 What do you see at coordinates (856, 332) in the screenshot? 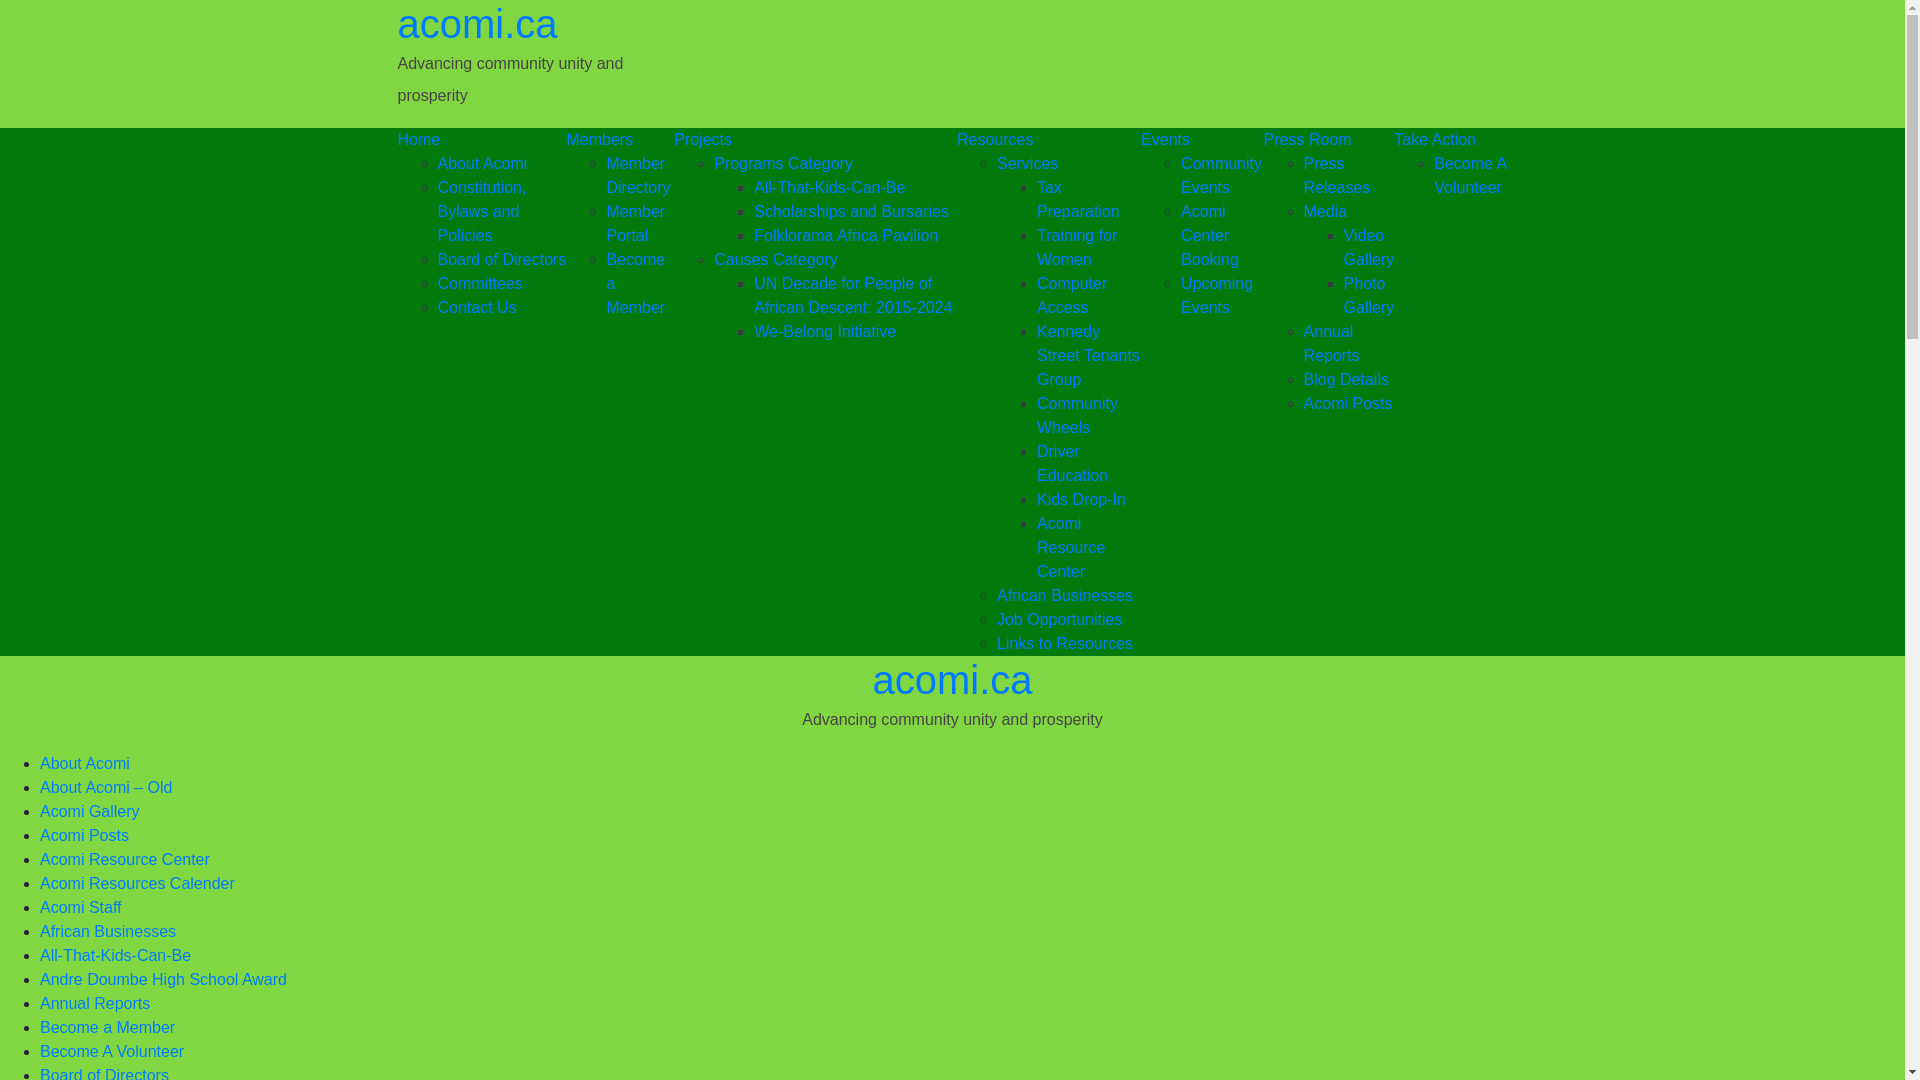
I see `We-Belong Initiative` at bounding box center [856, 332].